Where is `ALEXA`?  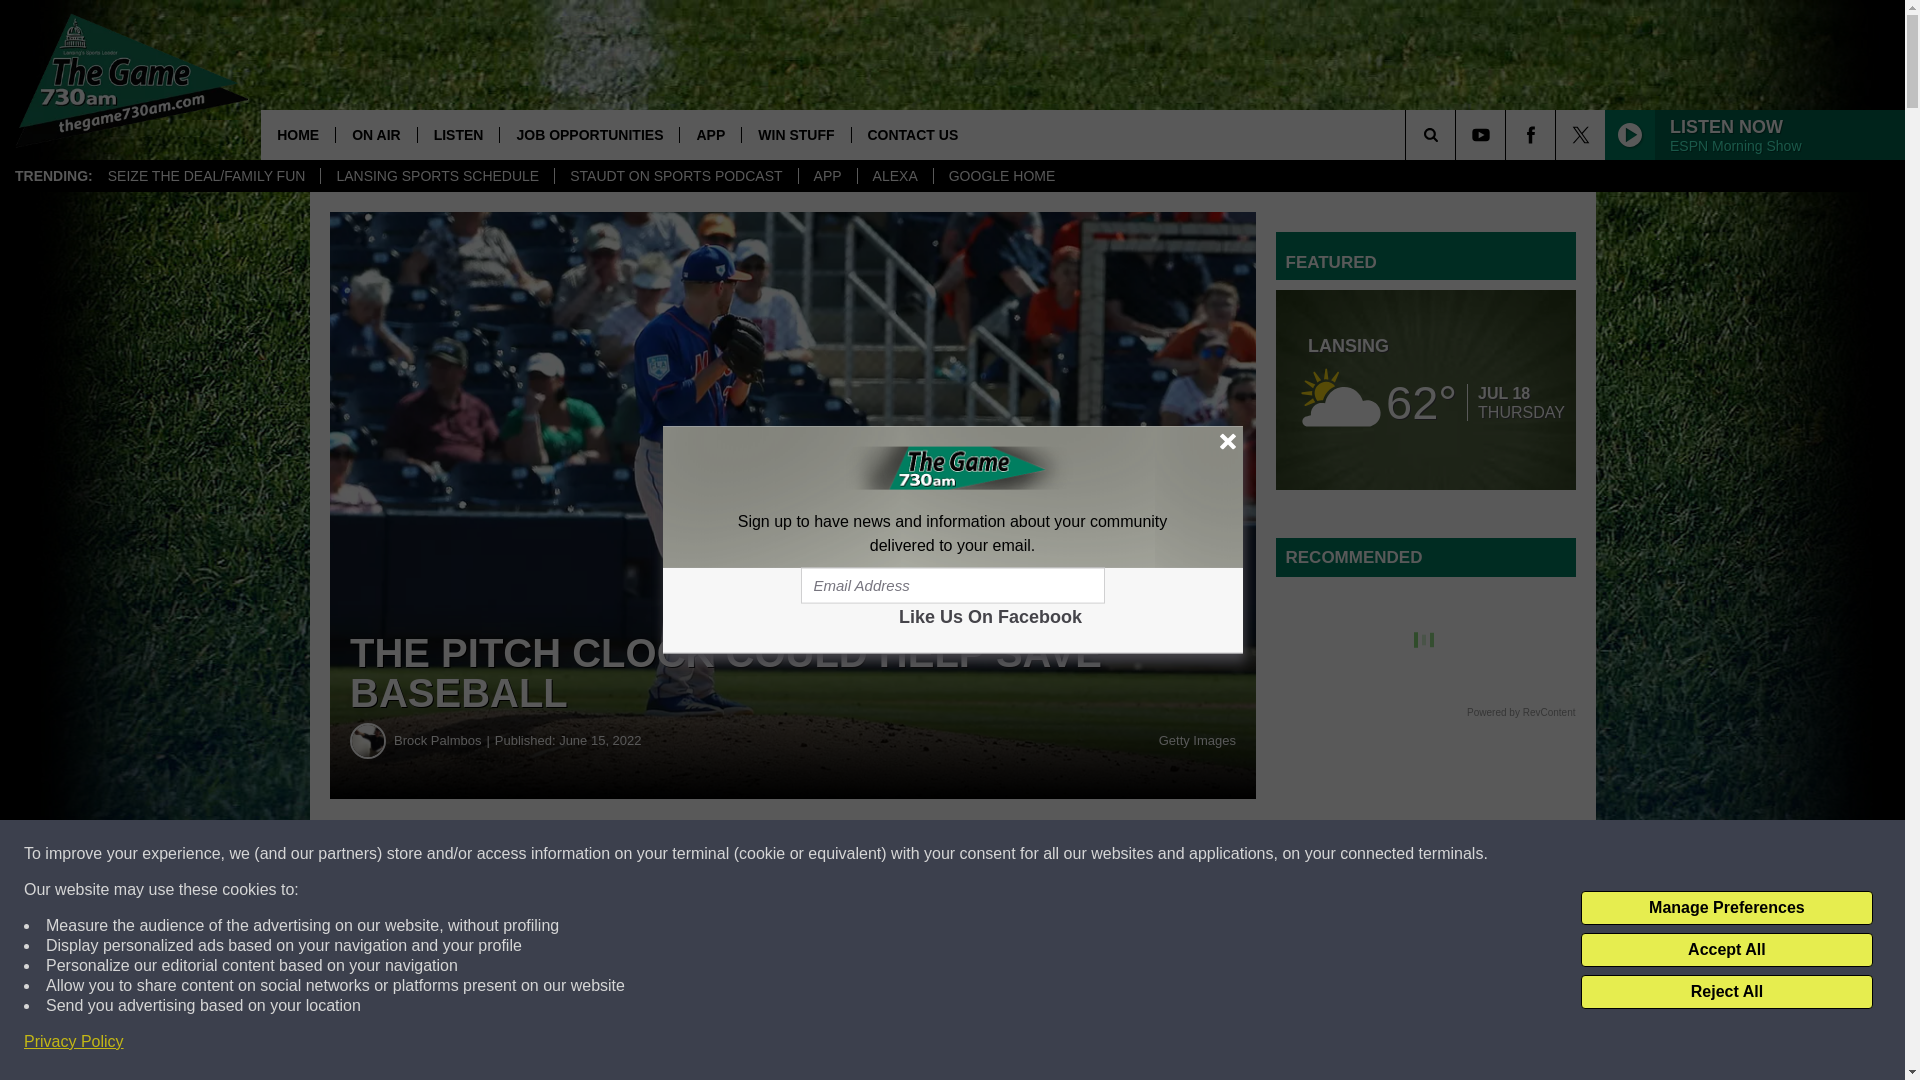
ALEXA is located at coordinates (894, 176).